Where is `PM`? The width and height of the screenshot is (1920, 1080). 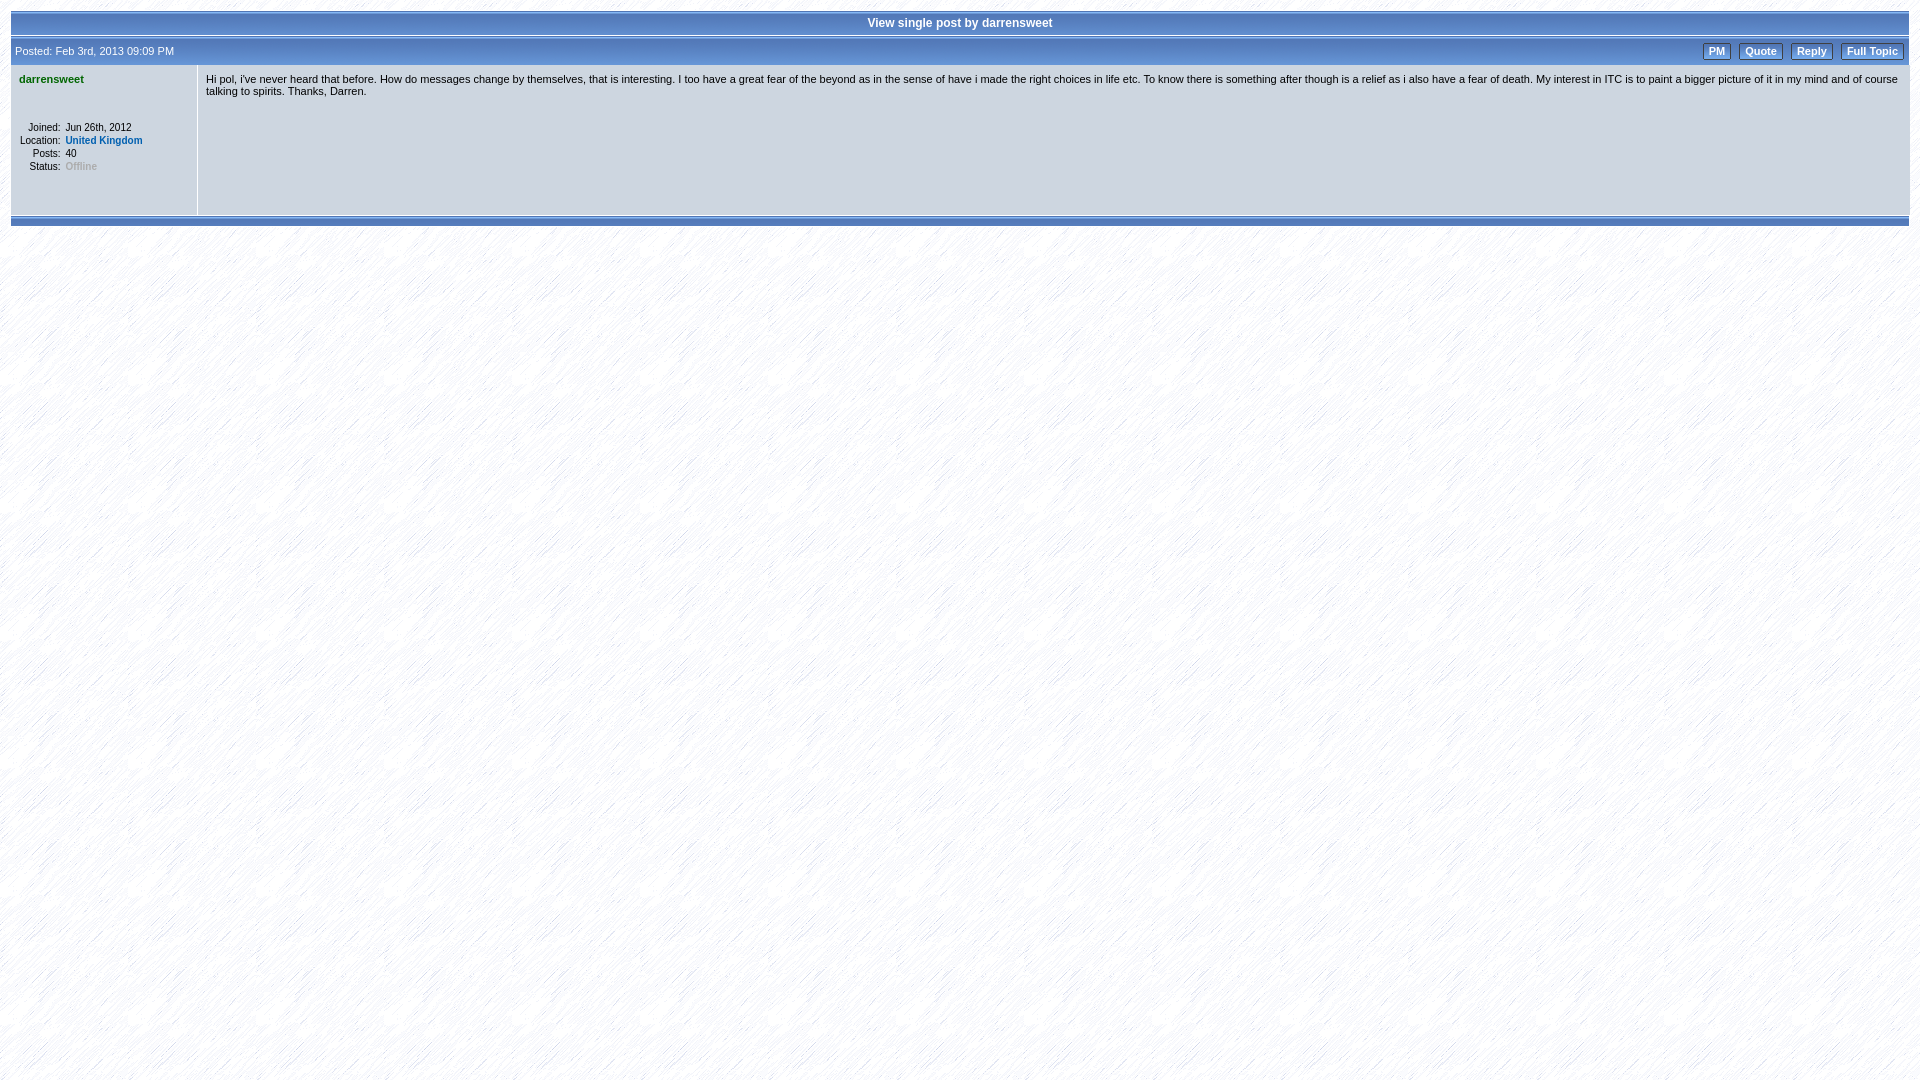
PM is located at coordinates (1717, 50).